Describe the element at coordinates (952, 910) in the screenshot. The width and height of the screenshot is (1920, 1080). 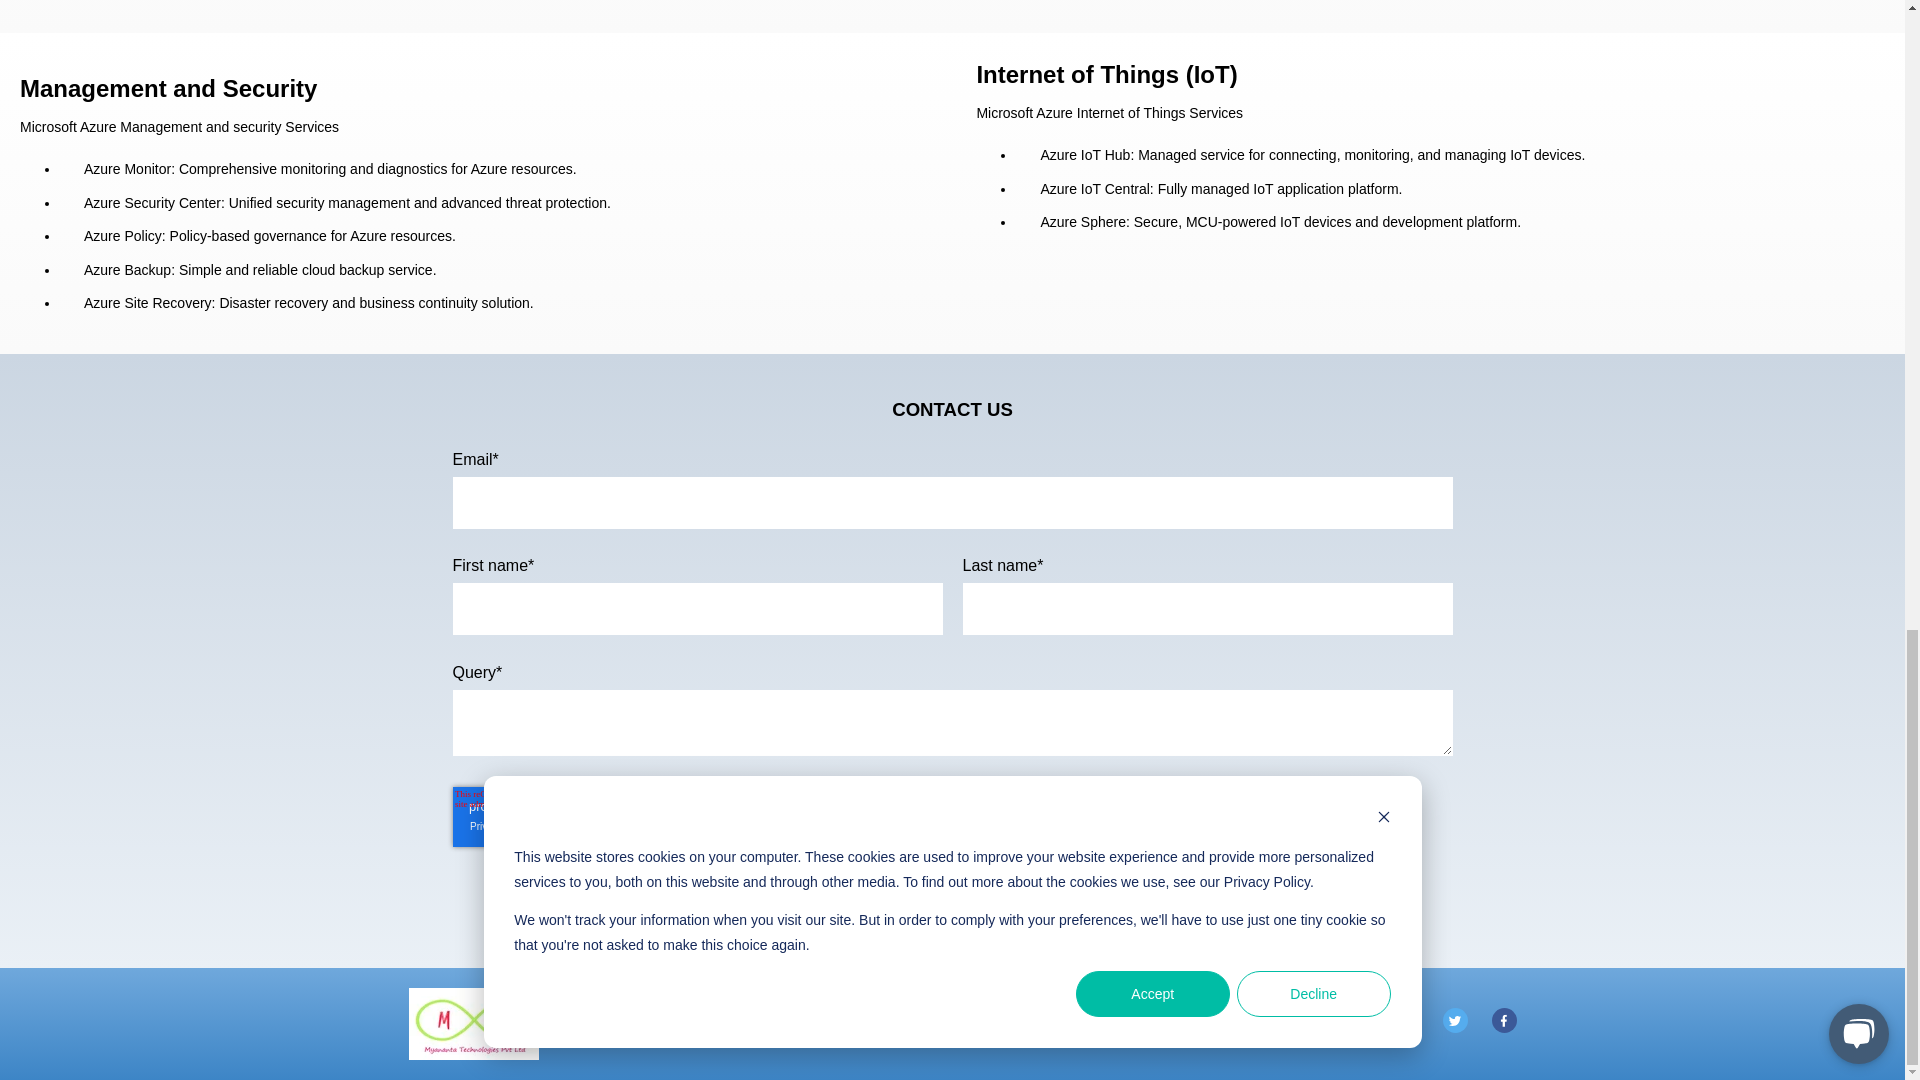
I see `Submit` at that location.